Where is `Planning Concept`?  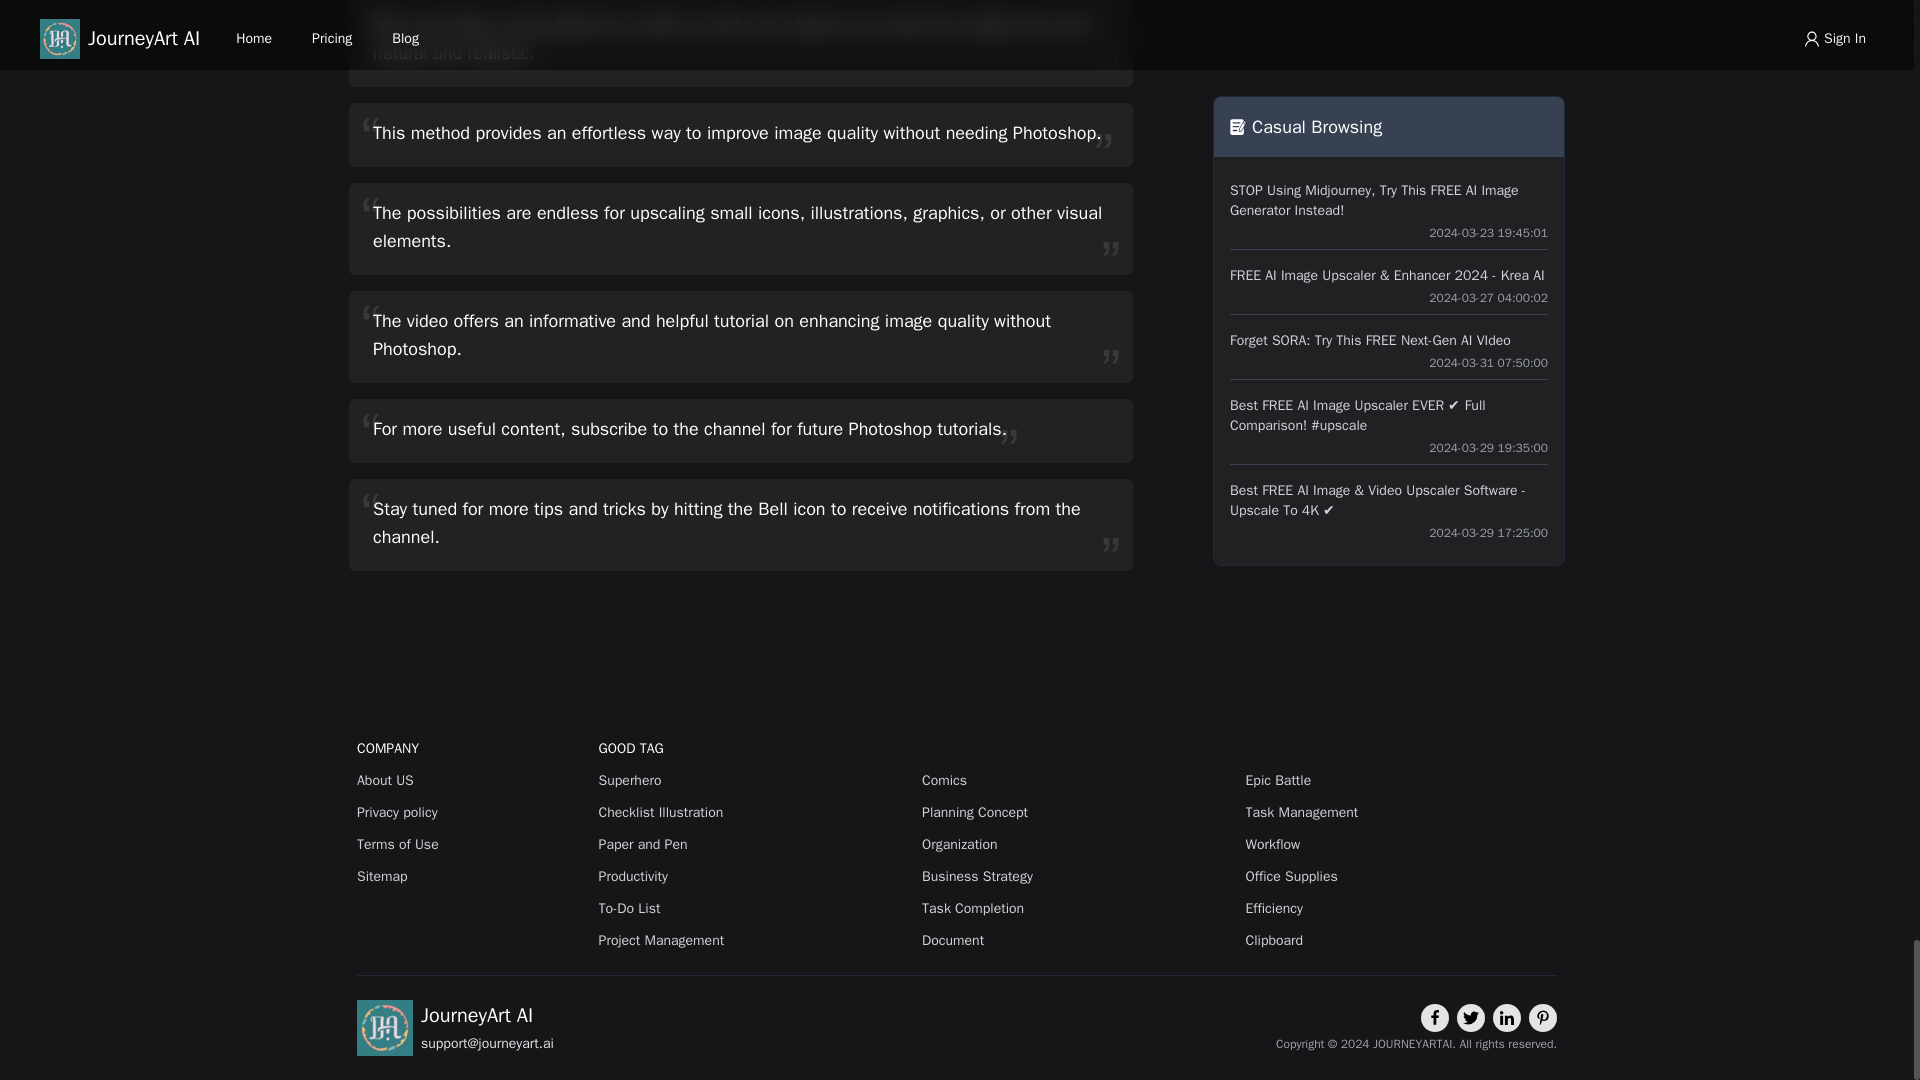 Planning Concept is located at coordinates (1076, 812).